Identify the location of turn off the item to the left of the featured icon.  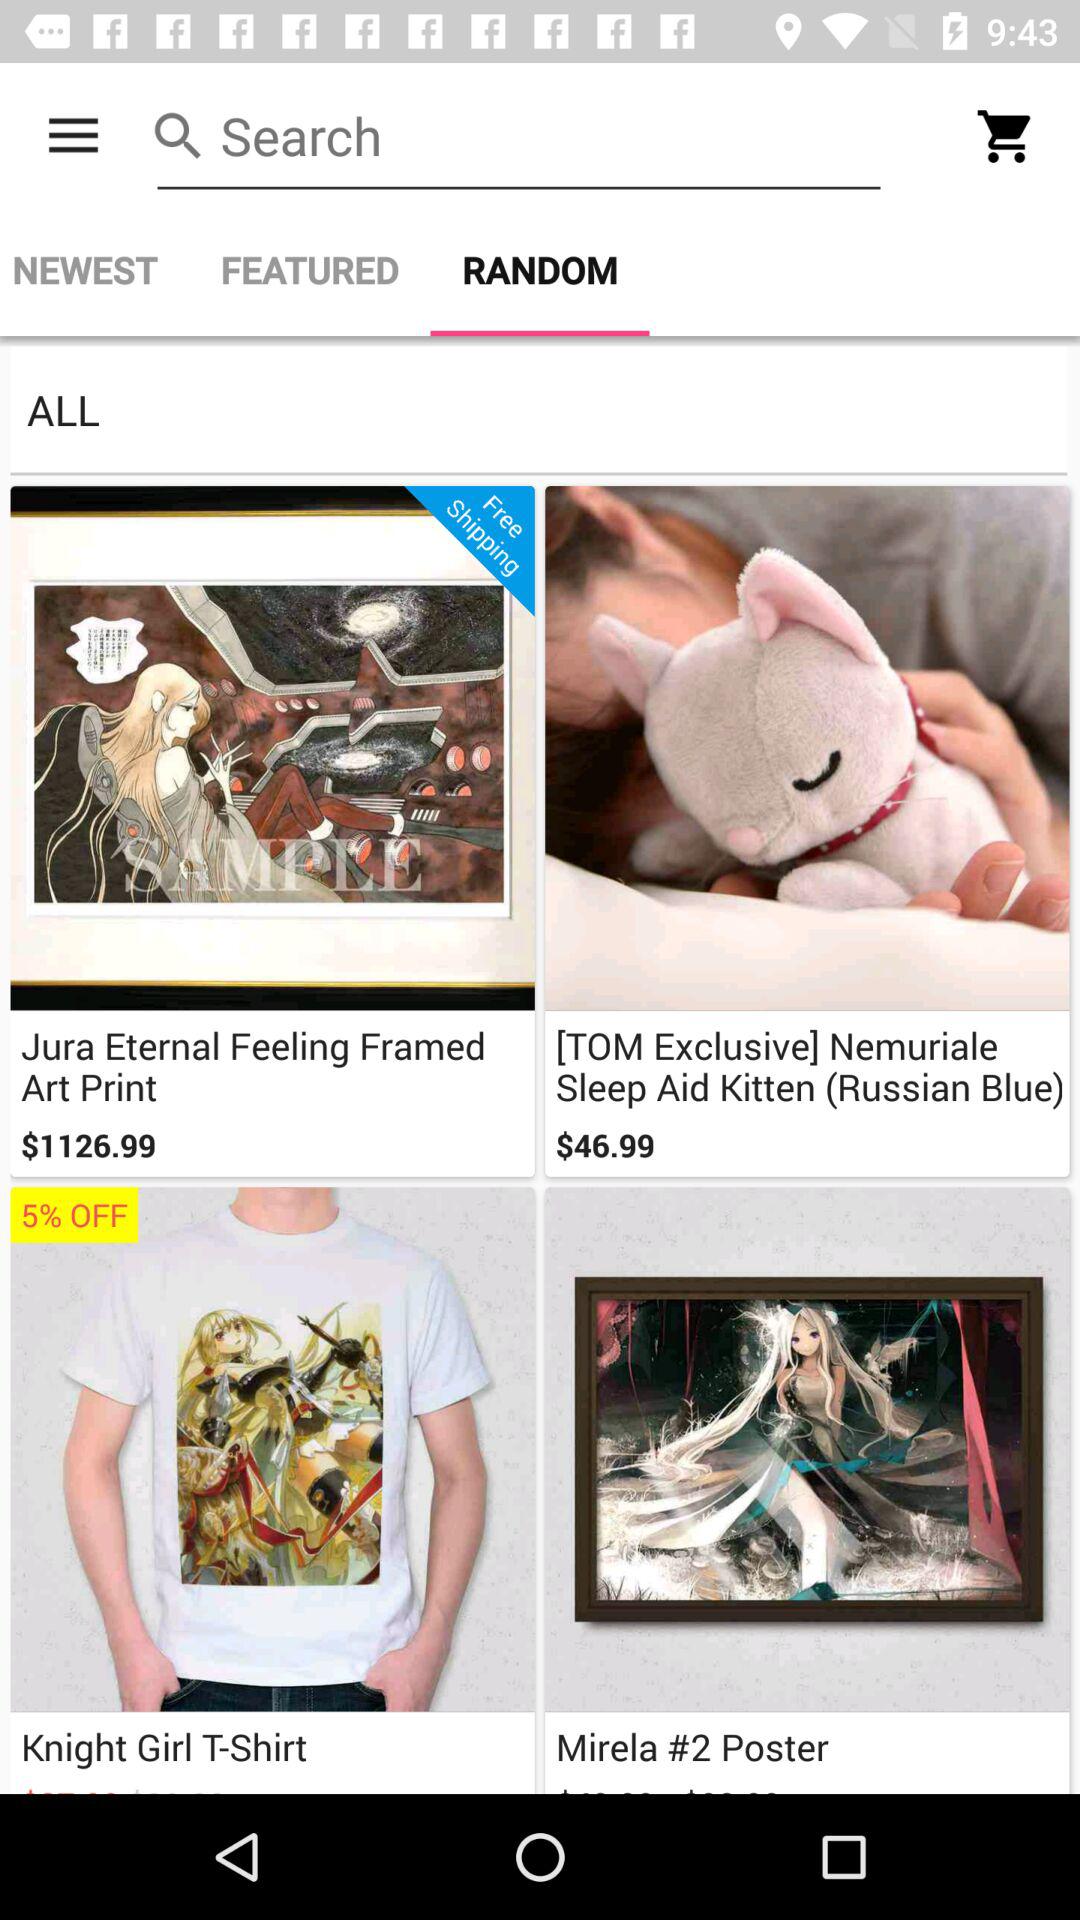
(94, 270).